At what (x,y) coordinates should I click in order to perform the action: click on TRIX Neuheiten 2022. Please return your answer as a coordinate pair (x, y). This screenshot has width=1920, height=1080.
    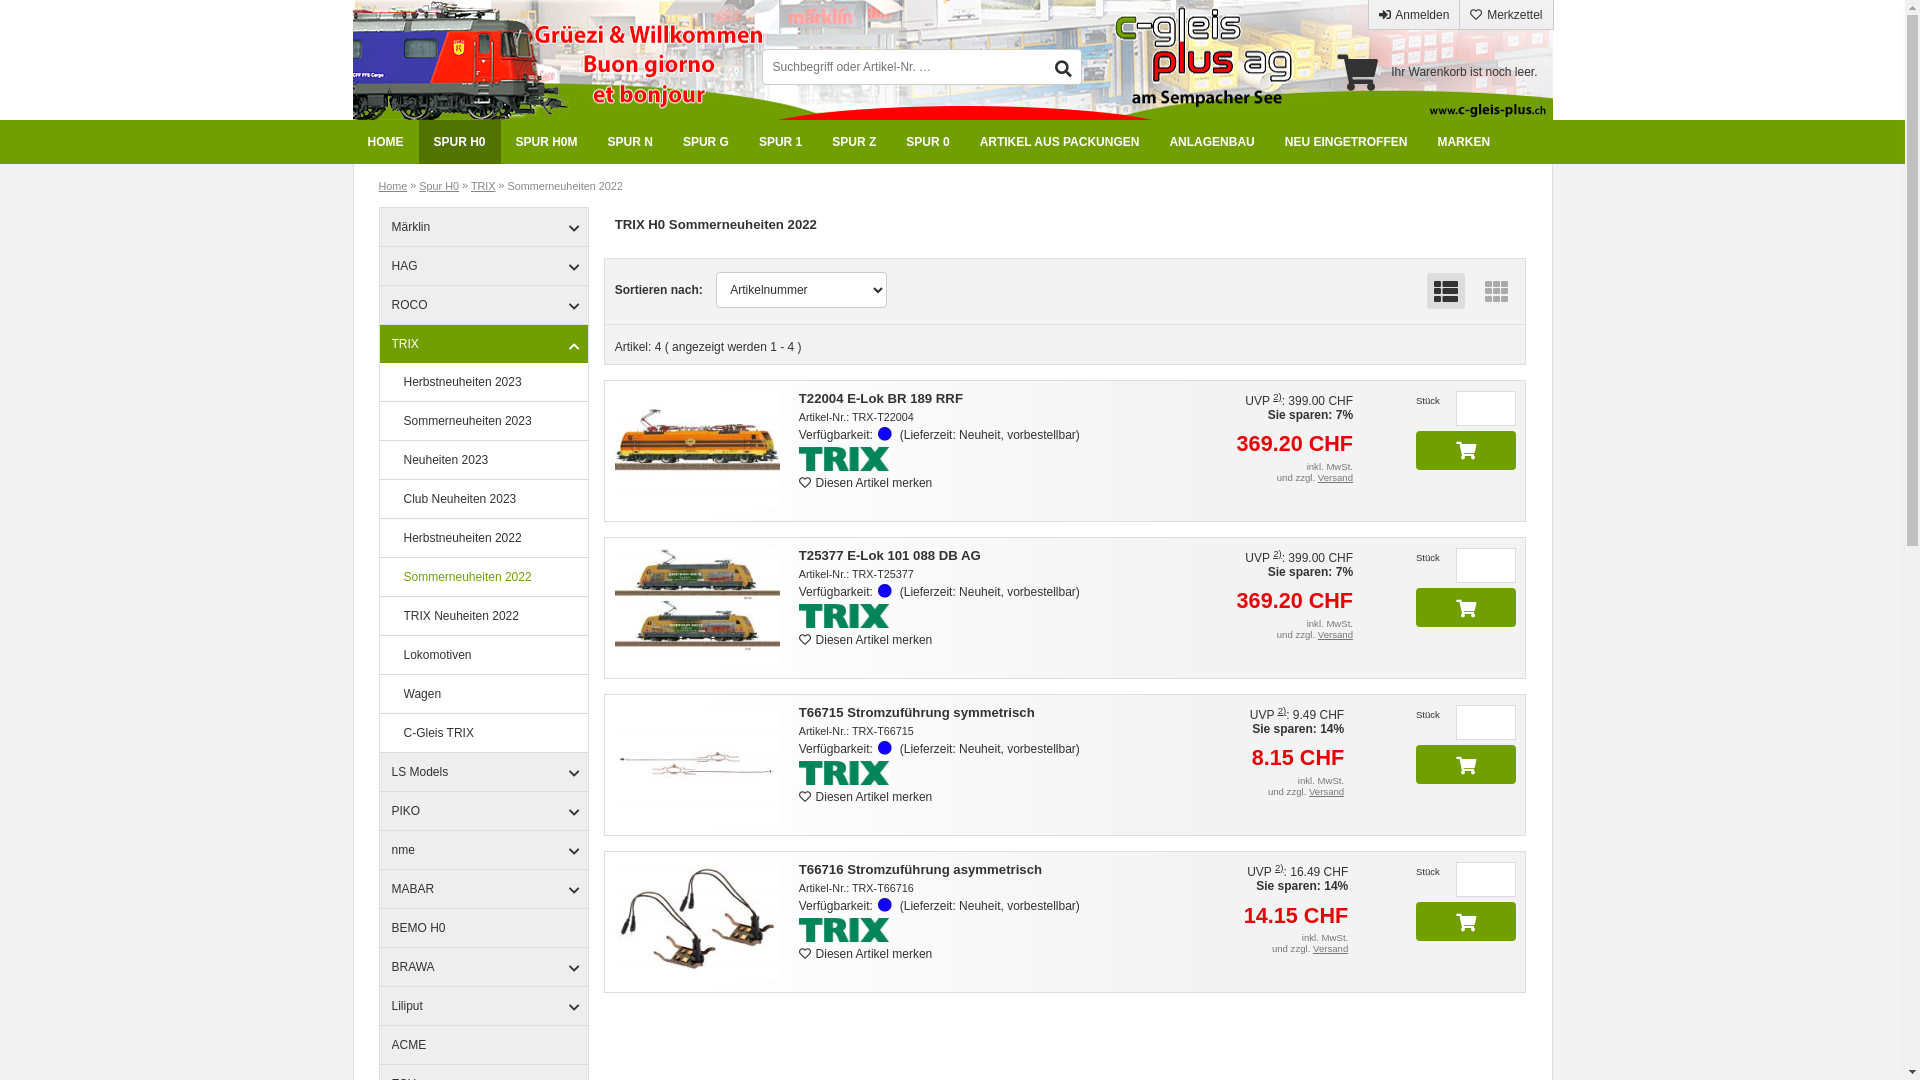
    Looking at the image, I should click on (490, 616).